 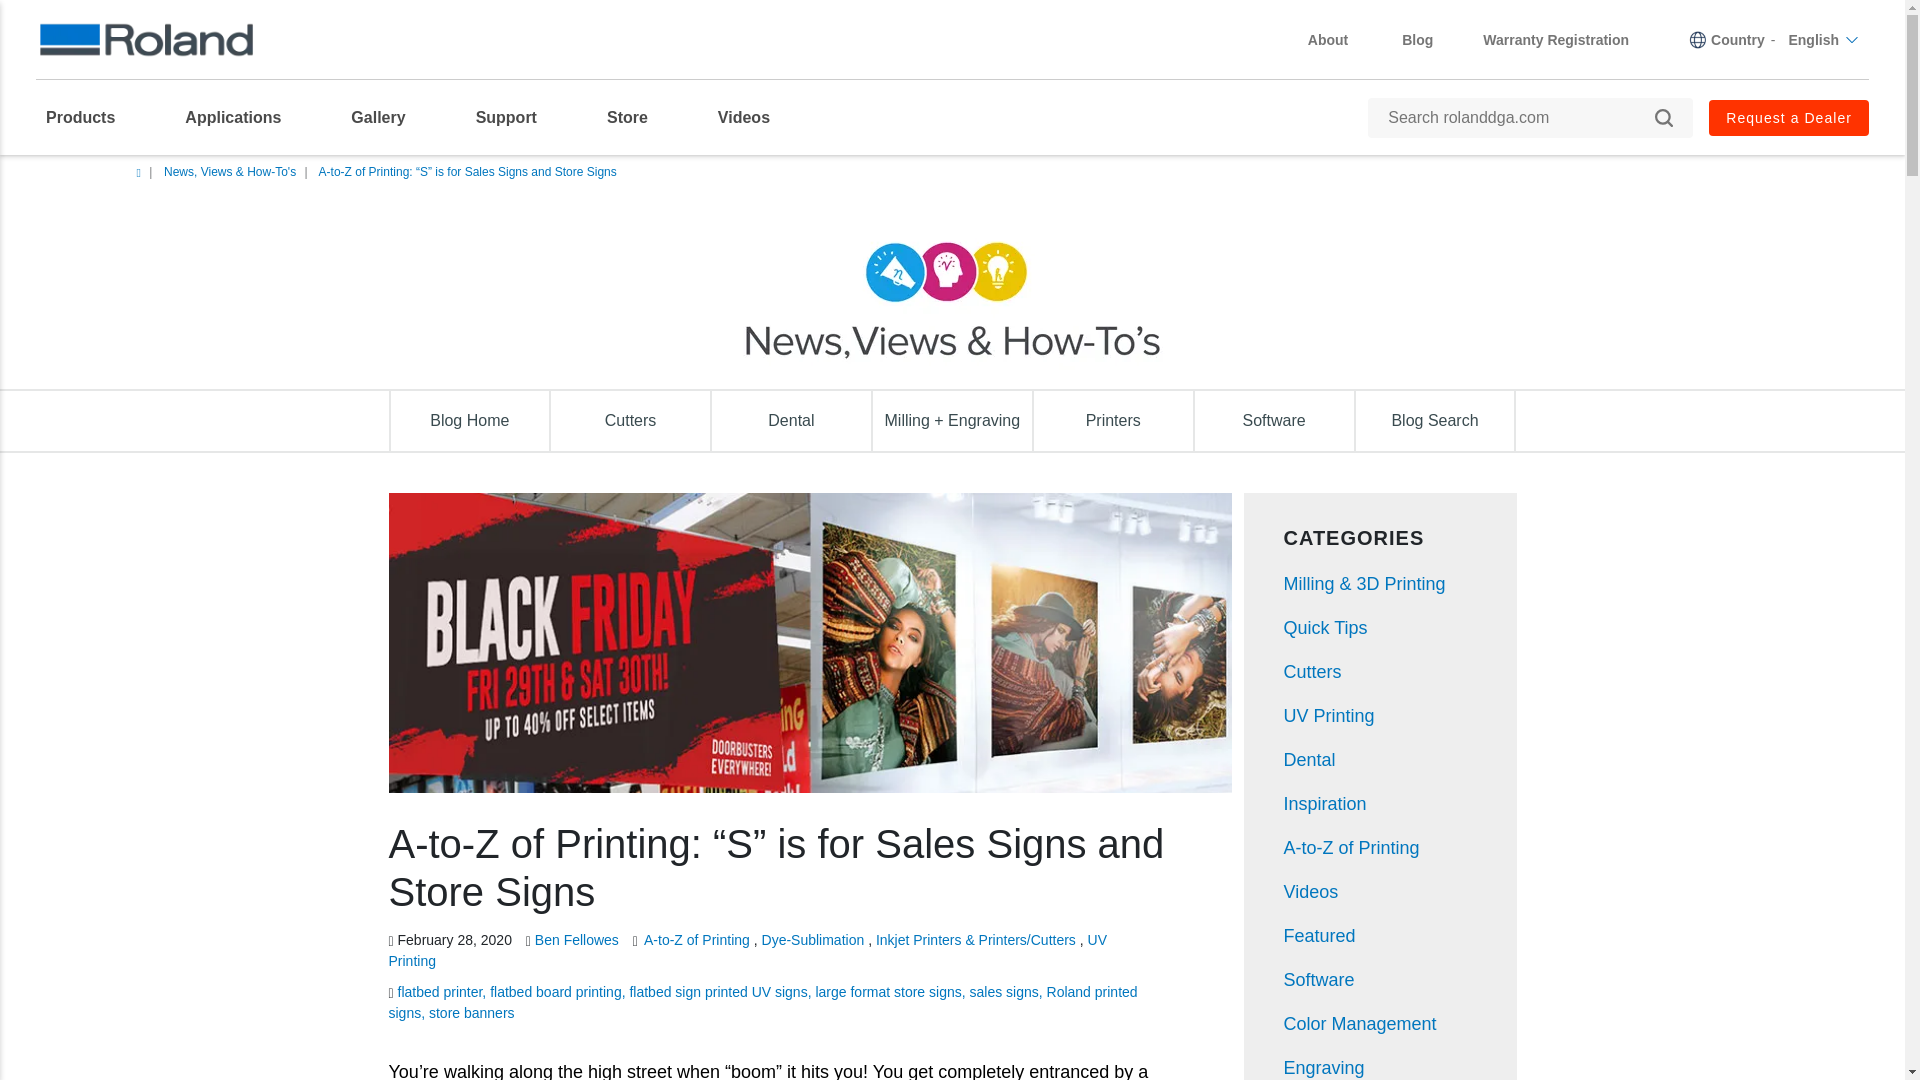 What do you see at coordinates (1338, 40) in the screenshot?
I see `About` at bounding box center [1338, 40].